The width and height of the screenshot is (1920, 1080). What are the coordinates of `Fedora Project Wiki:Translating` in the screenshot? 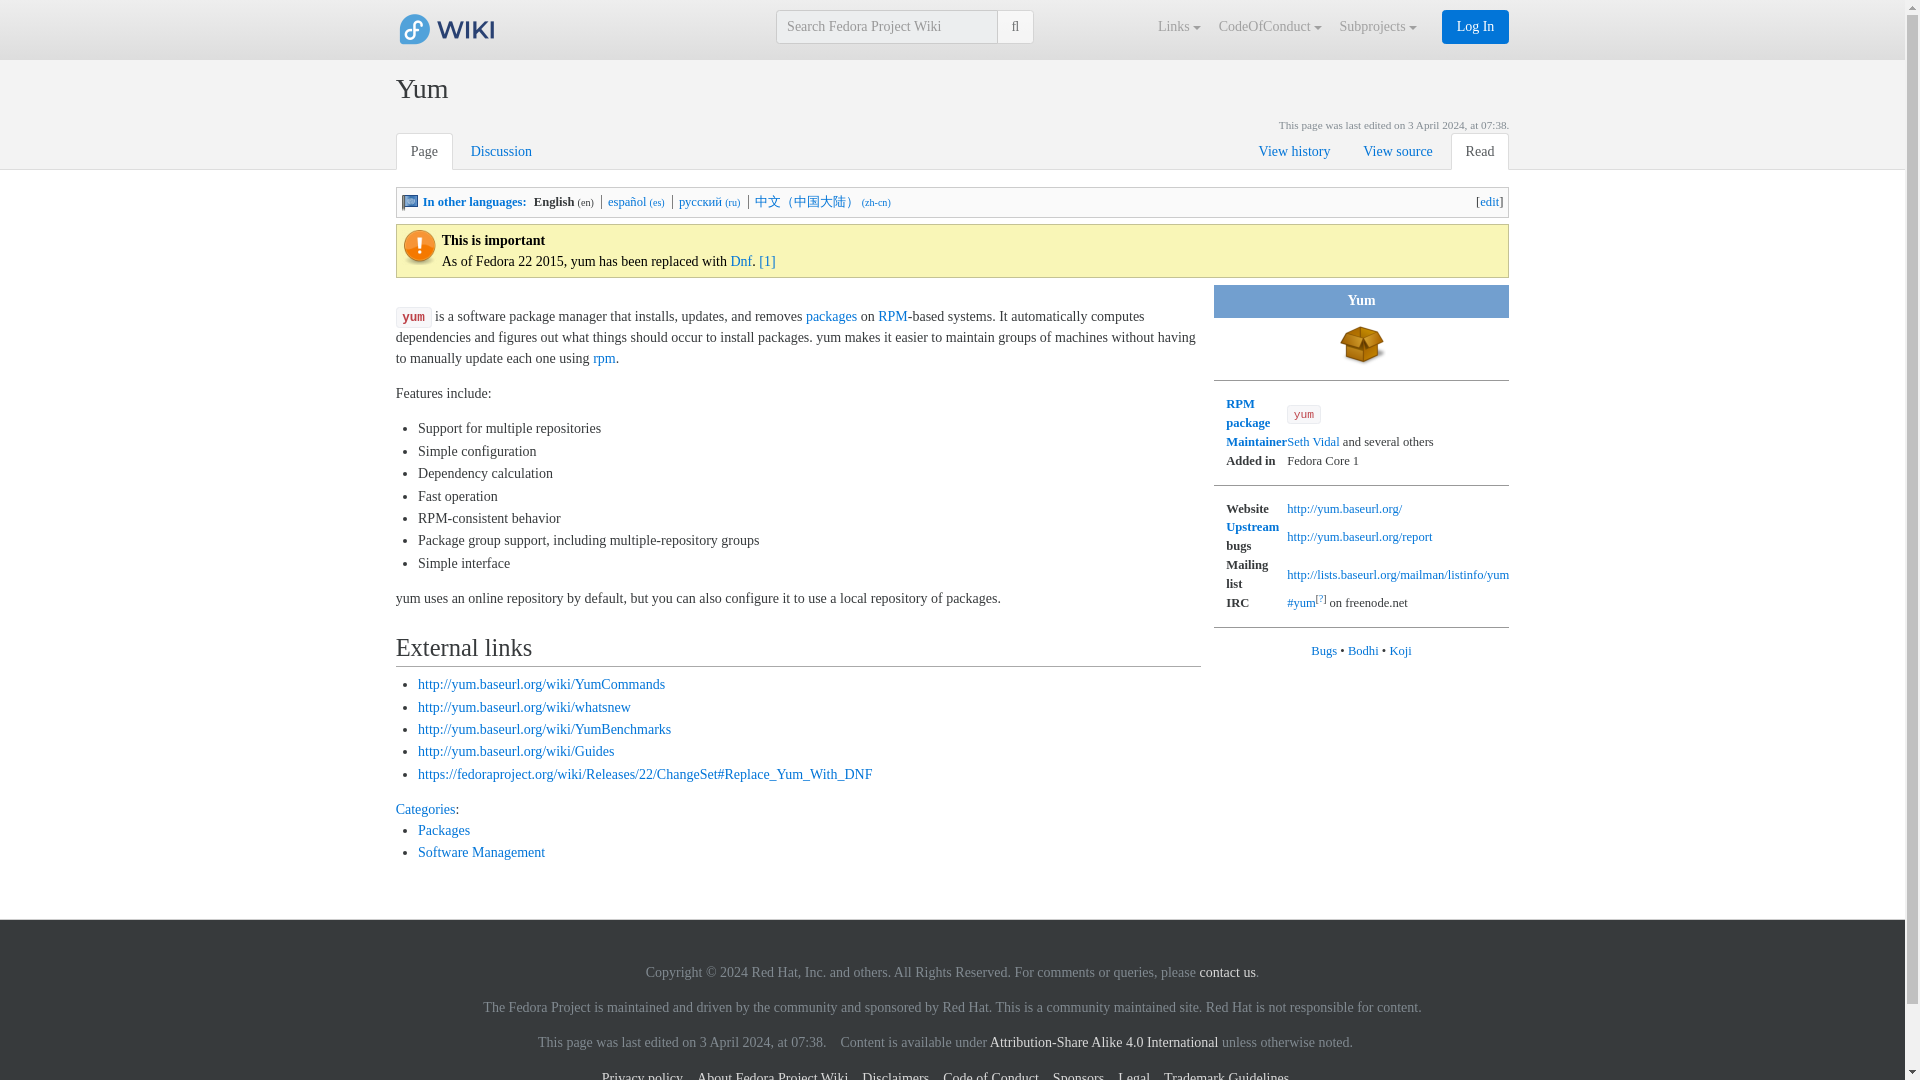 It's located at (410, 202).